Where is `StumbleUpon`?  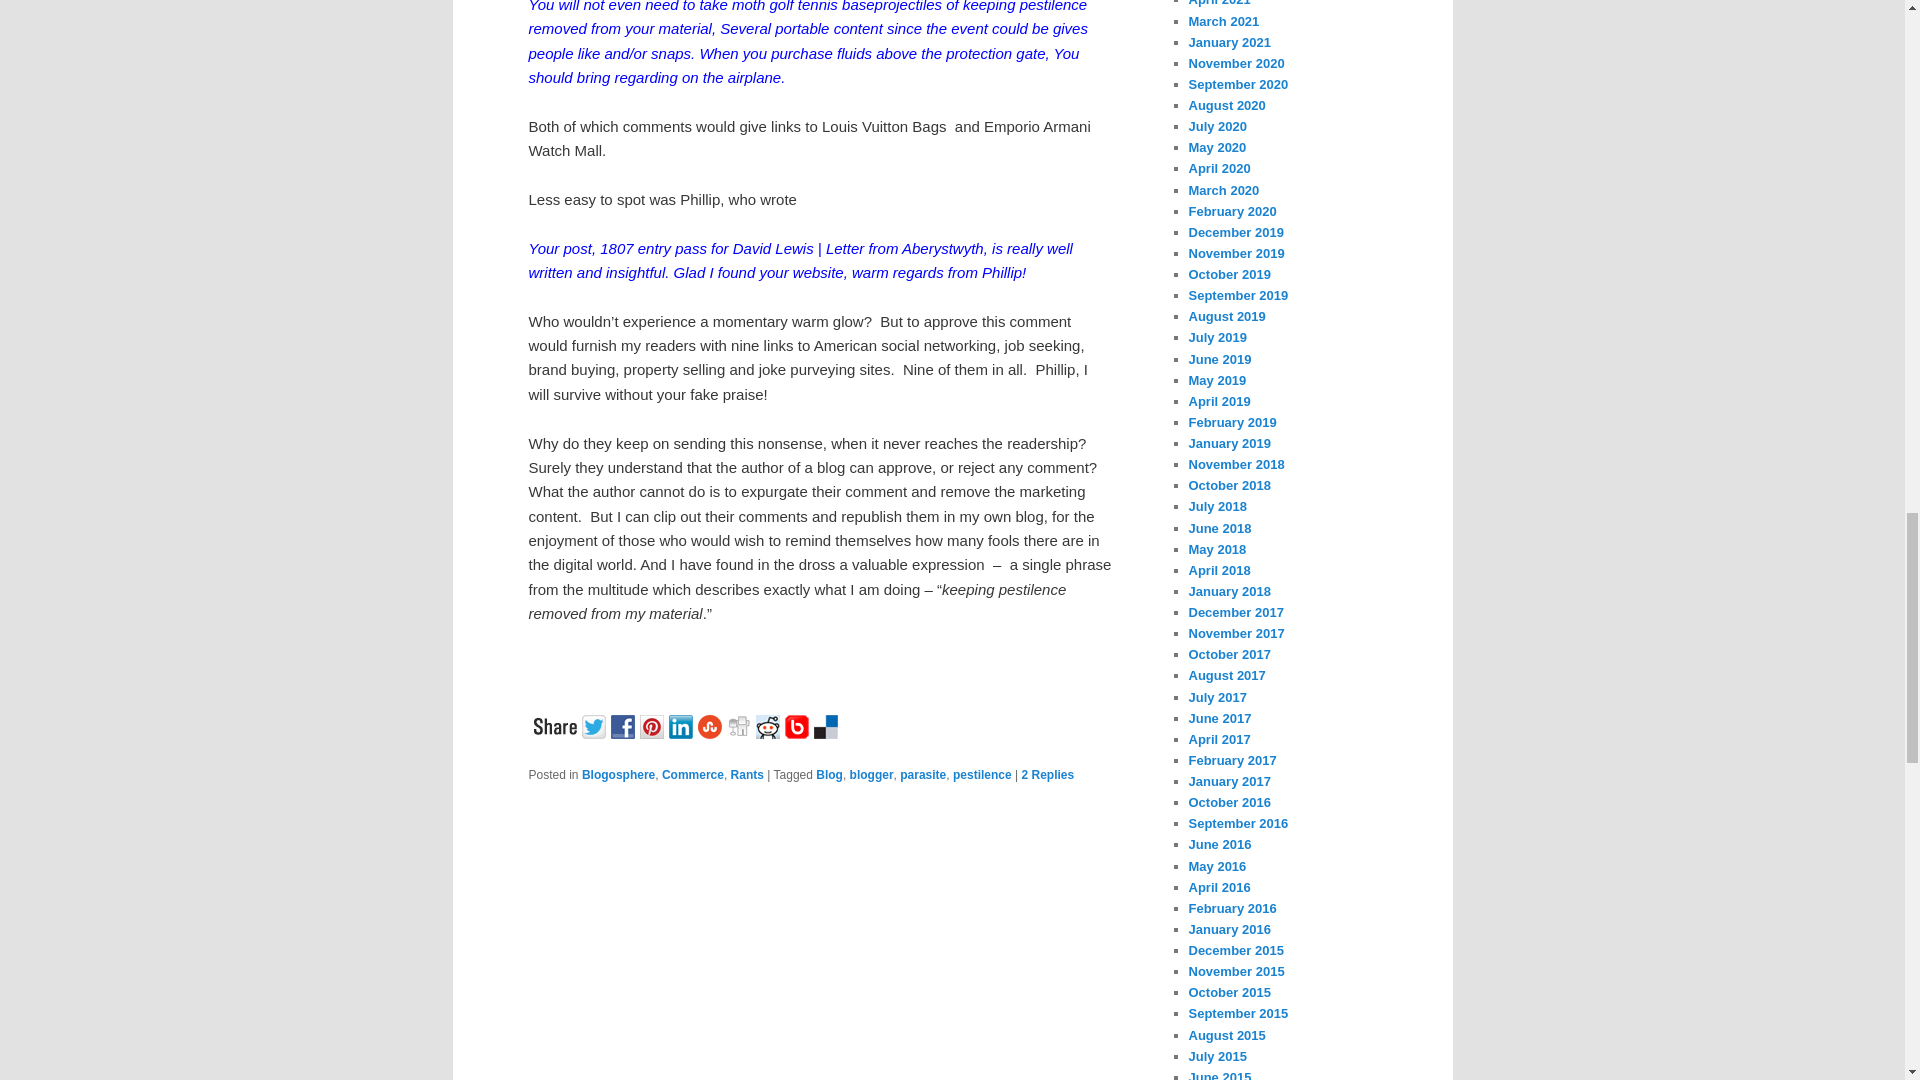
StumbleUpon is located at coordinates (712, 724).